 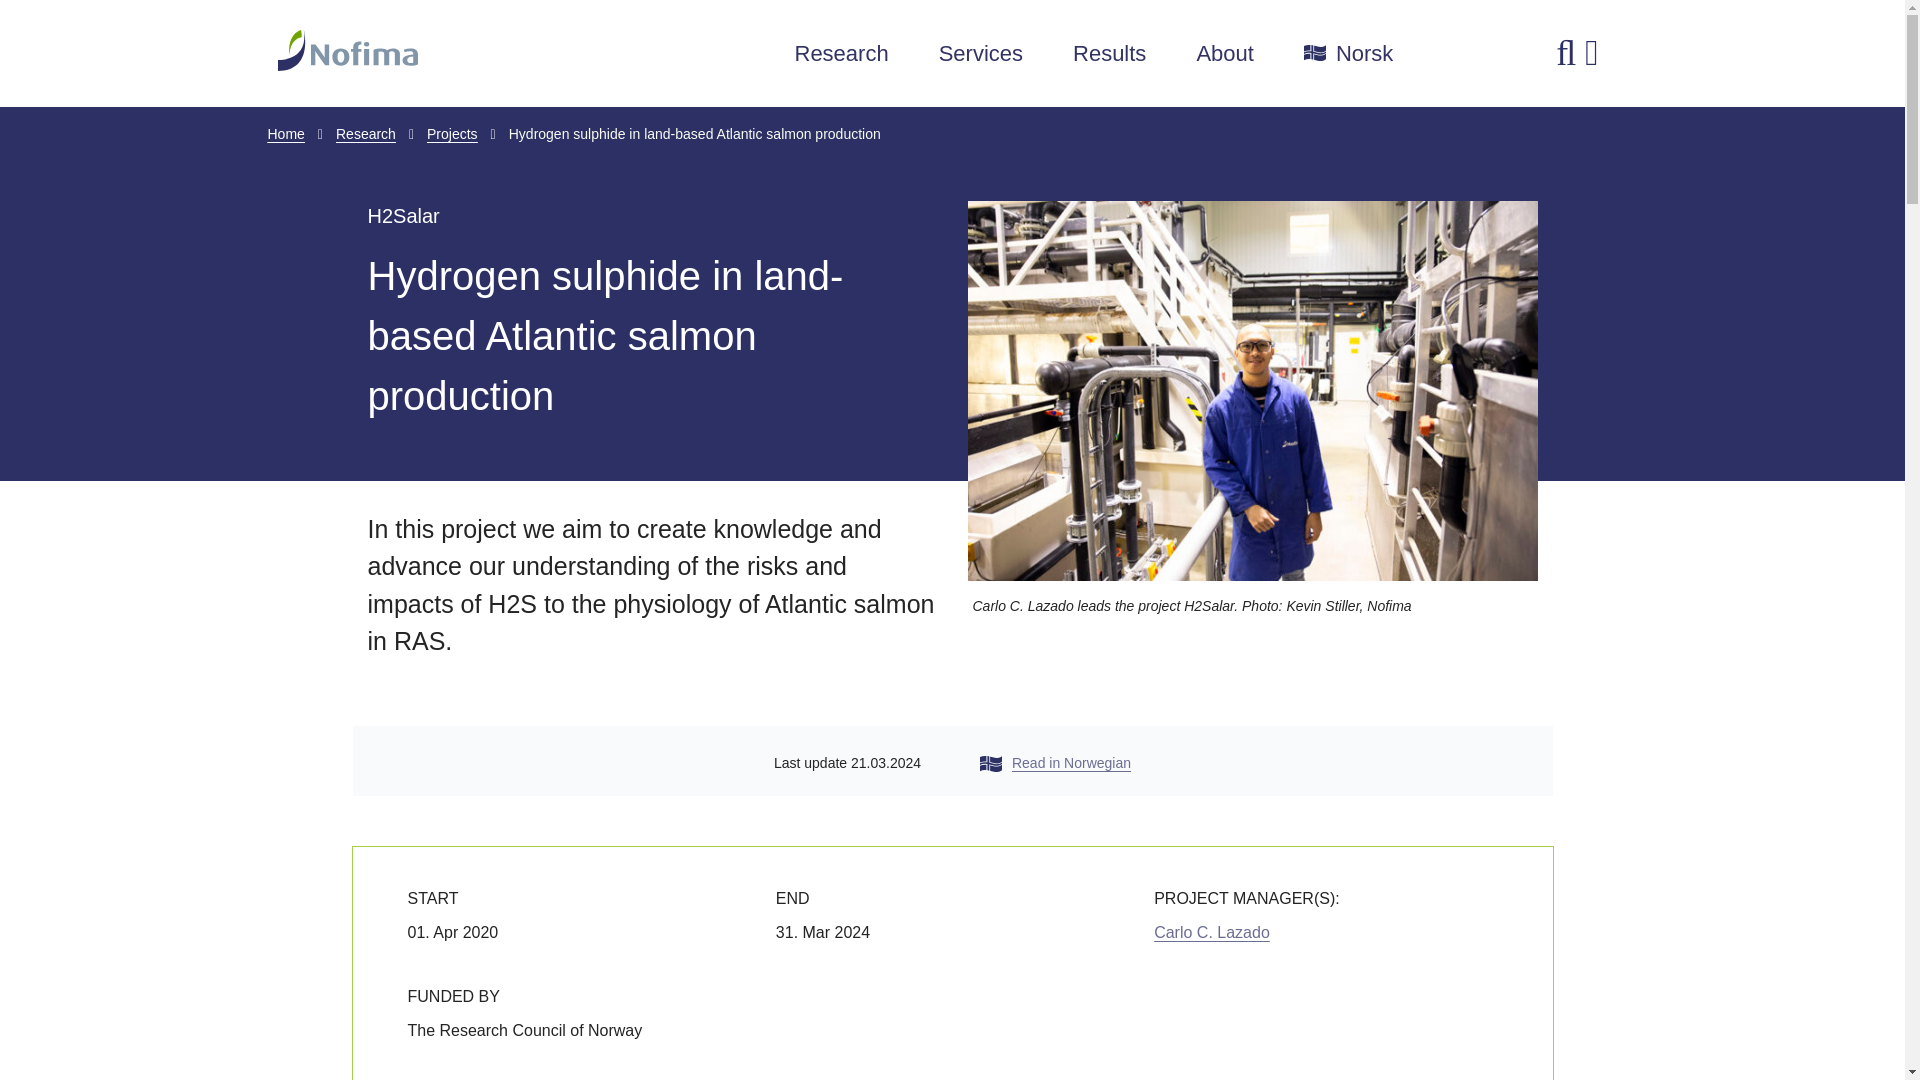 What do you see at coordinates (1110, 54) in the screenshot?
I see `Results` at bounding box center [1110, 54].